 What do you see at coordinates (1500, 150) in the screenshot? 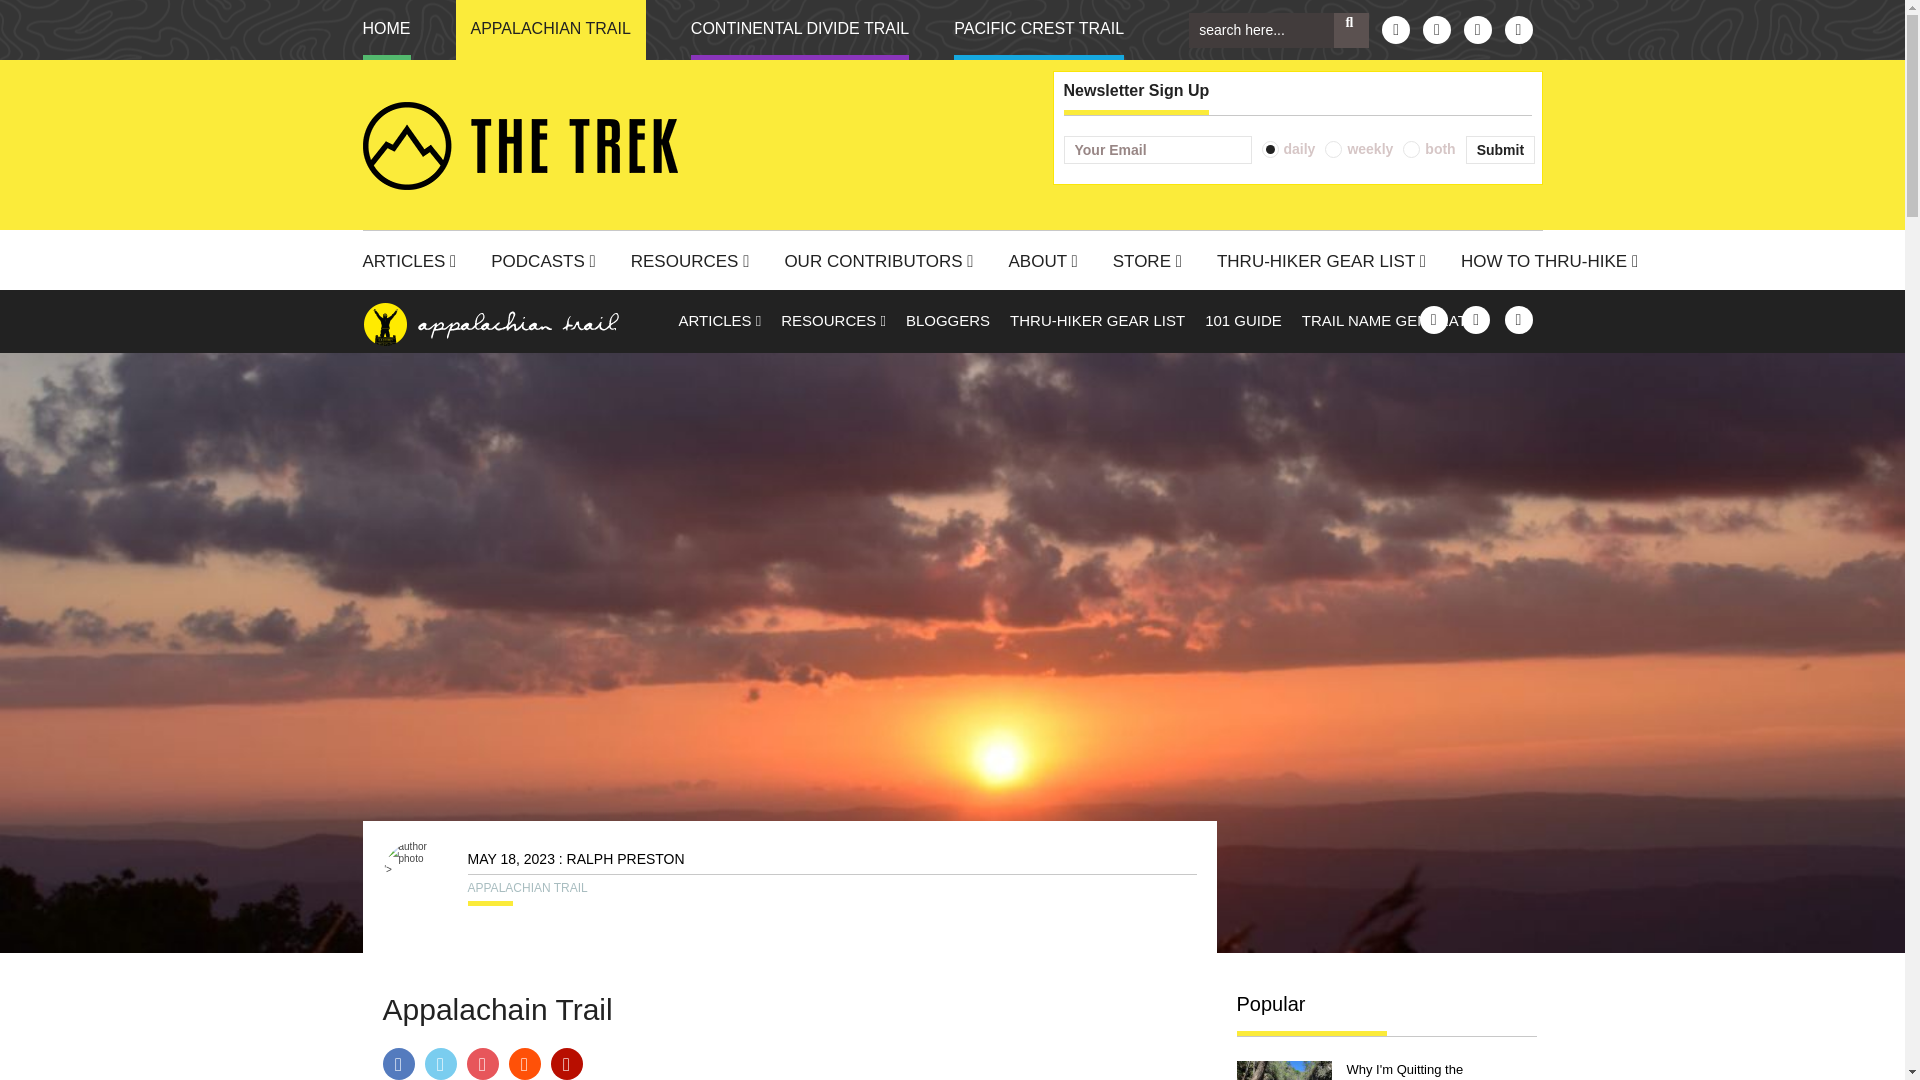
I see `Submit` at bounding box center [1500, 150].